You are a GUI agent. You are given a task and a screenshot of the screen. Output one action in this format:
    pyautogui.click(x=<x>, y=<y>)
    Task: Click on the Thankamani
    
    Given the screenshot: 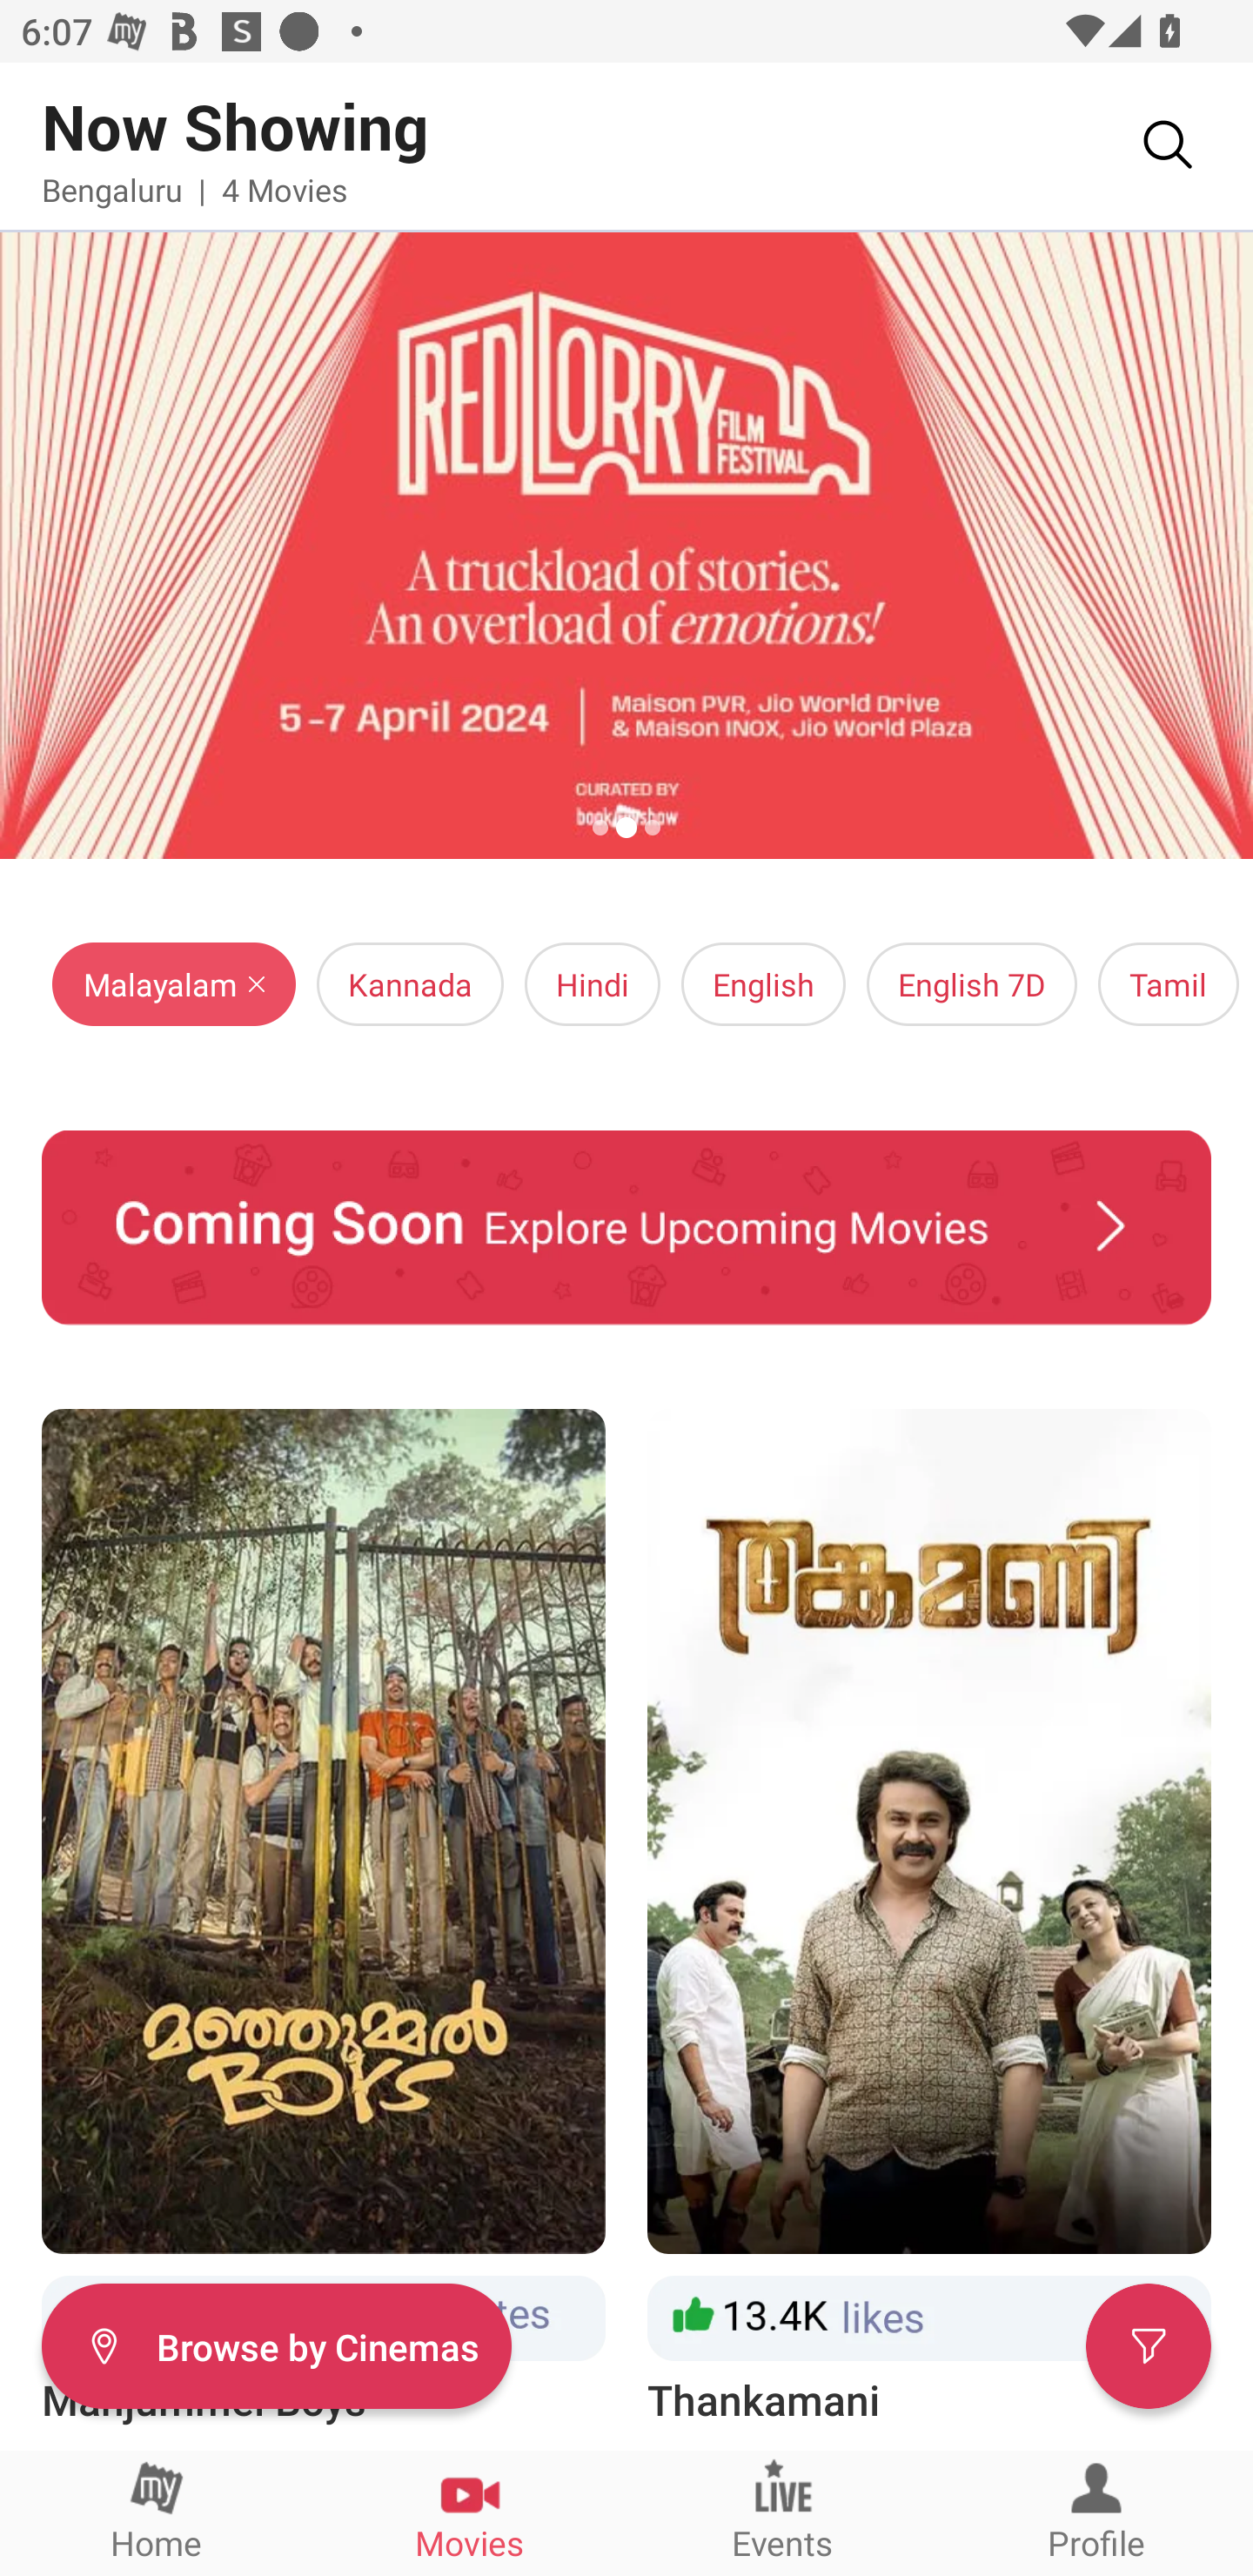 What is the action you would take?
    pyautogui.click(x=929, y=1919)
    